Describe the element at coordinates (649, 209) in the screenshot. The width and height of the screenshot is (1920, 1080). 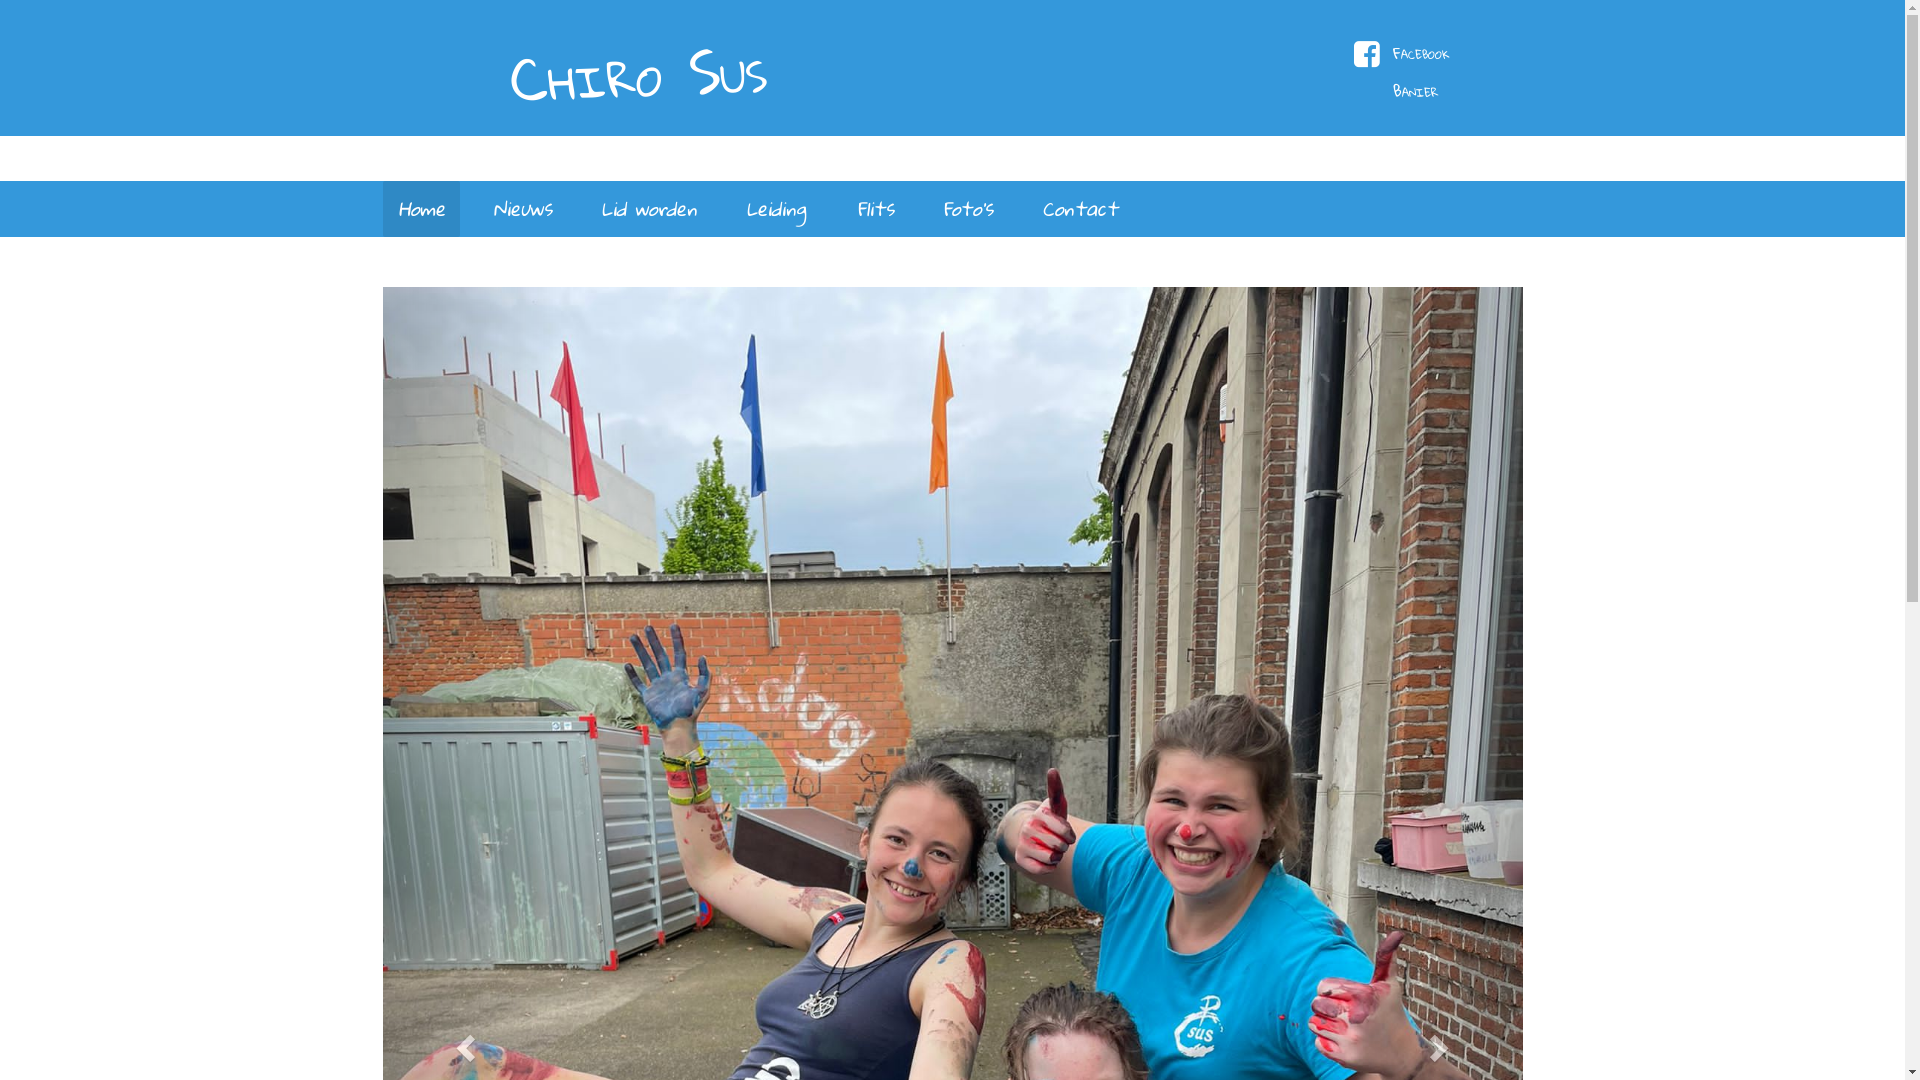
I see `Lid worden` at that location.